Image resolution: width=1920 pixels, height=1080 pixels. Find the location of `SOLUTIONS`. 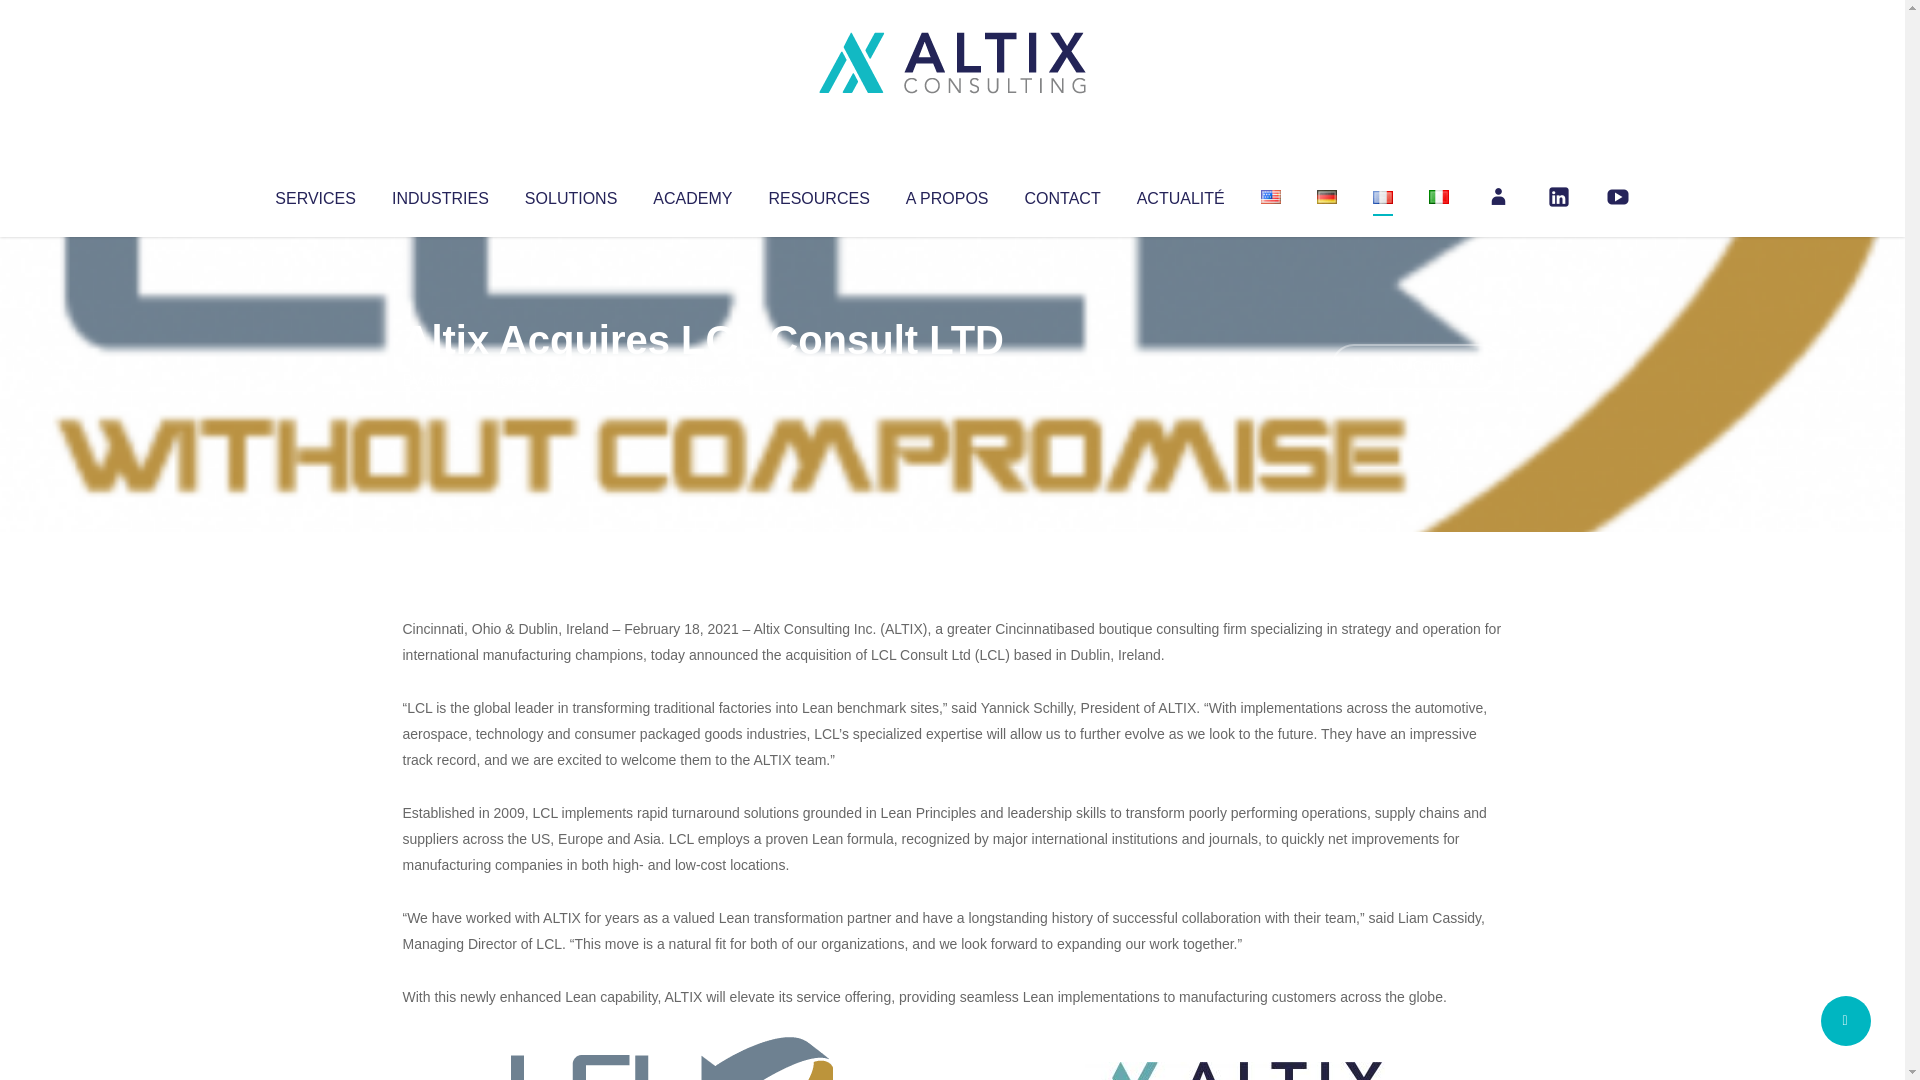

SOLUTIONS is located at coordinates (570, 194).